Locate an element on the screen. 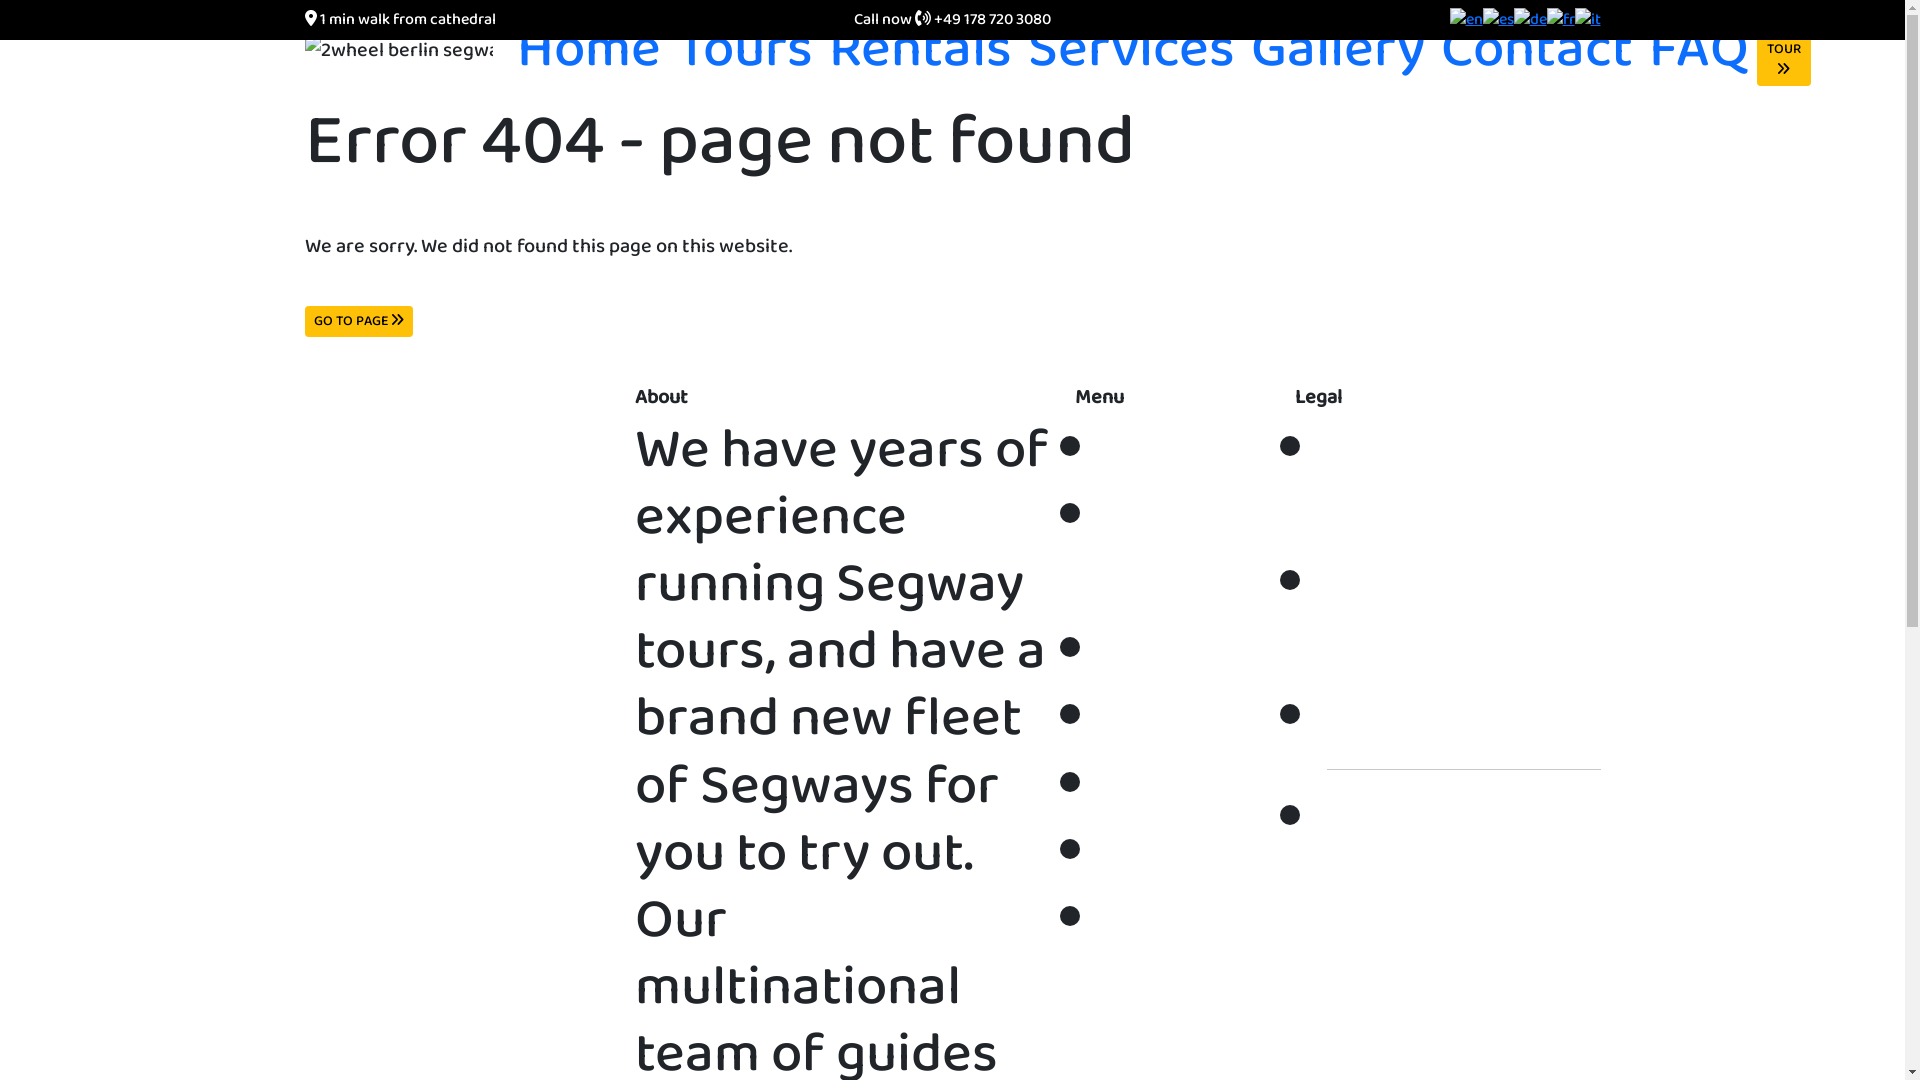 This screenshot has height=1080, width=1920. Services is located at coordinates (1210, 718).